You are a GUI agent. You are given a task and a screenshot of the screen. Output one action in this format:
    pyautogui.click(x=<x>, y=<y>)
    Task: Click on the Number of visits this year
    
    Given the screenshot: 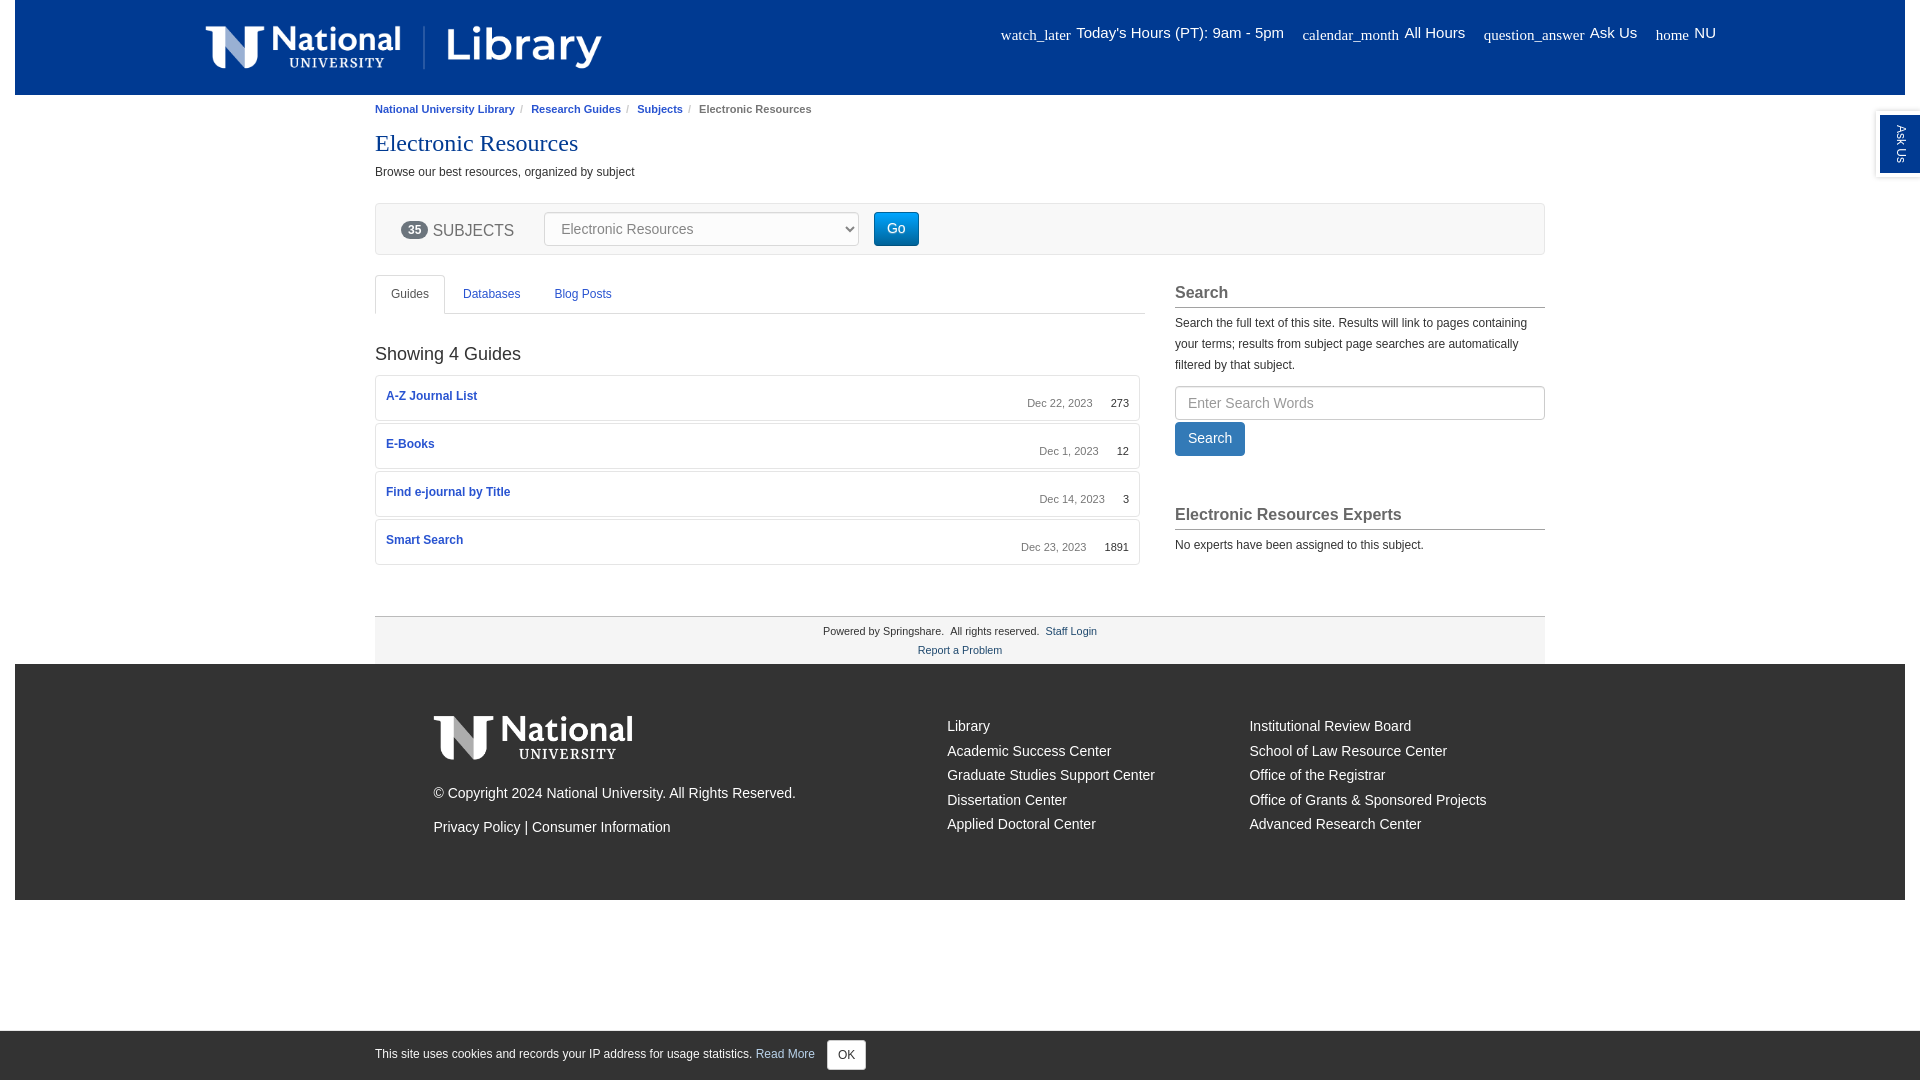 What is the action you would take?
    pyautogui.click(x=1126, y=498)
    